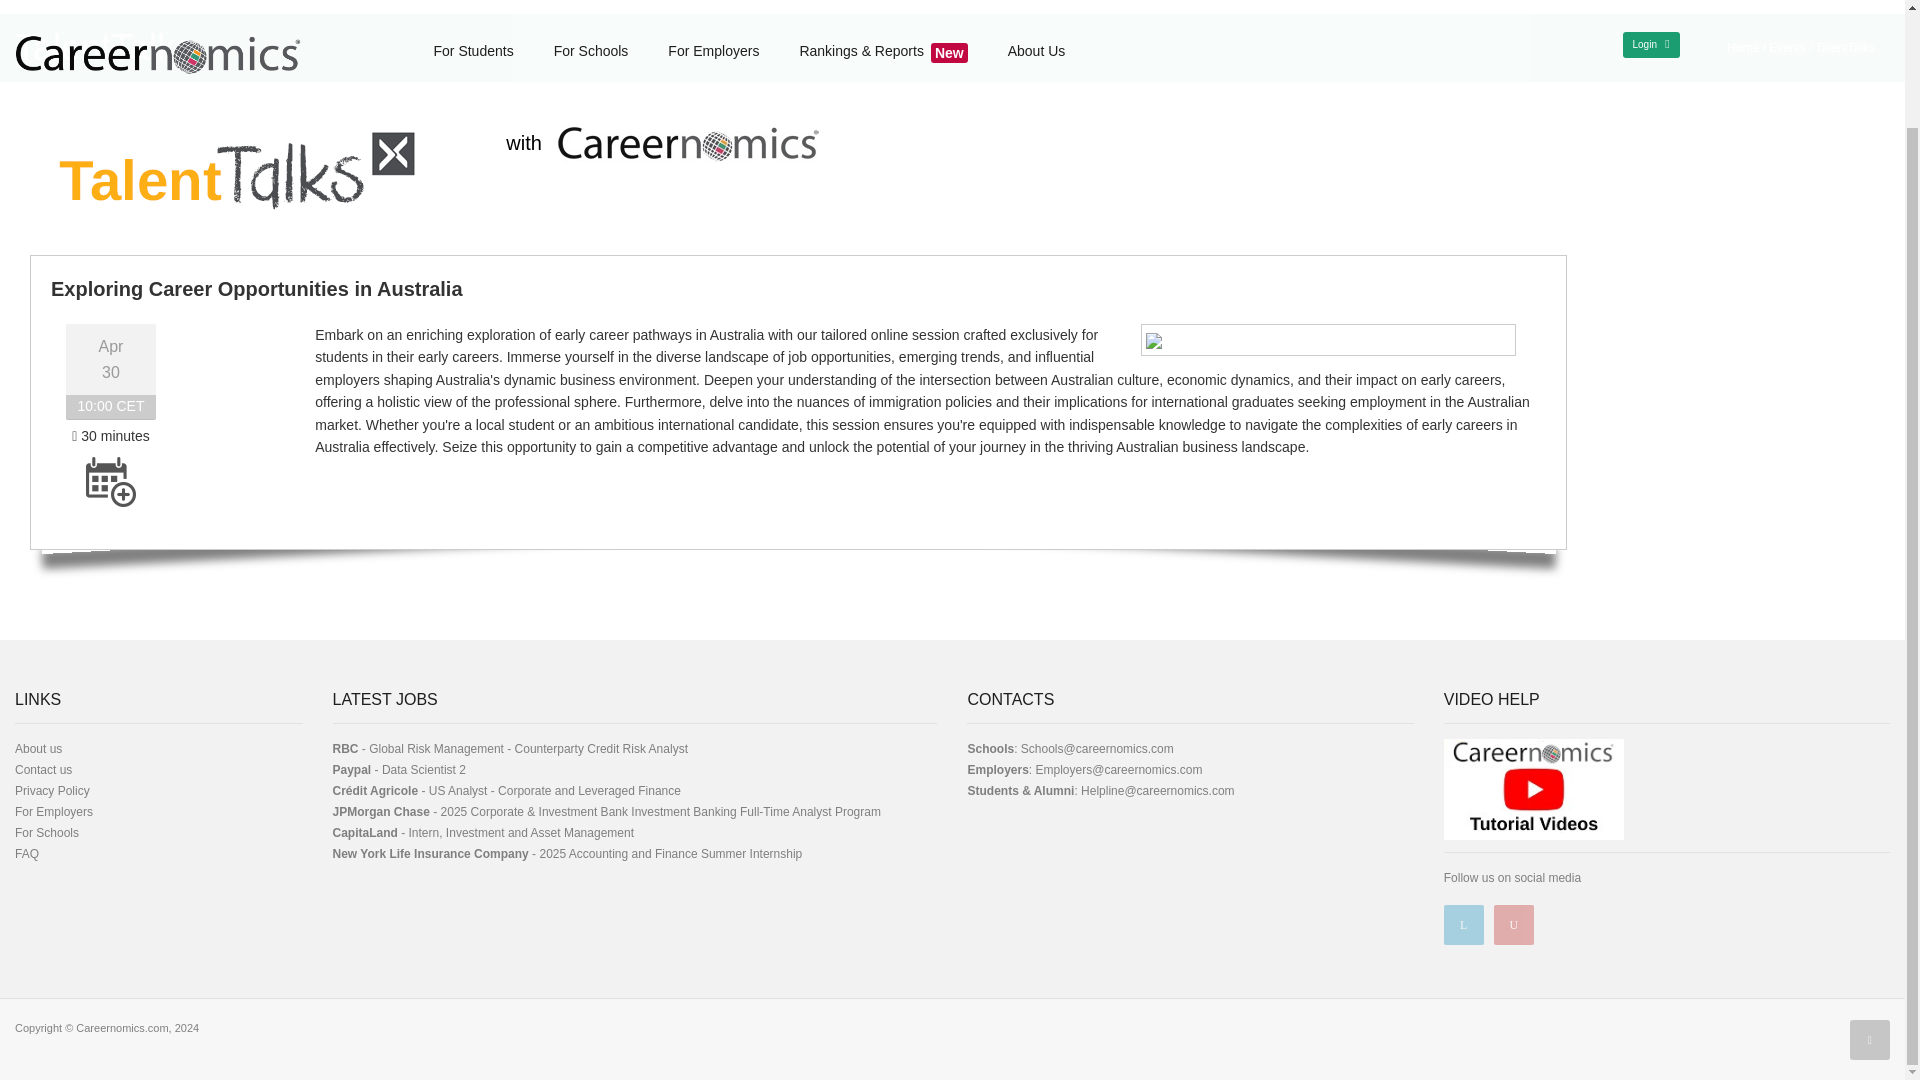 This screenshot has height=1080, width=1920. What do you see at coordinates (46, 833) in the screenshot?
I see `For Schools` at bounding box center [46, 833].